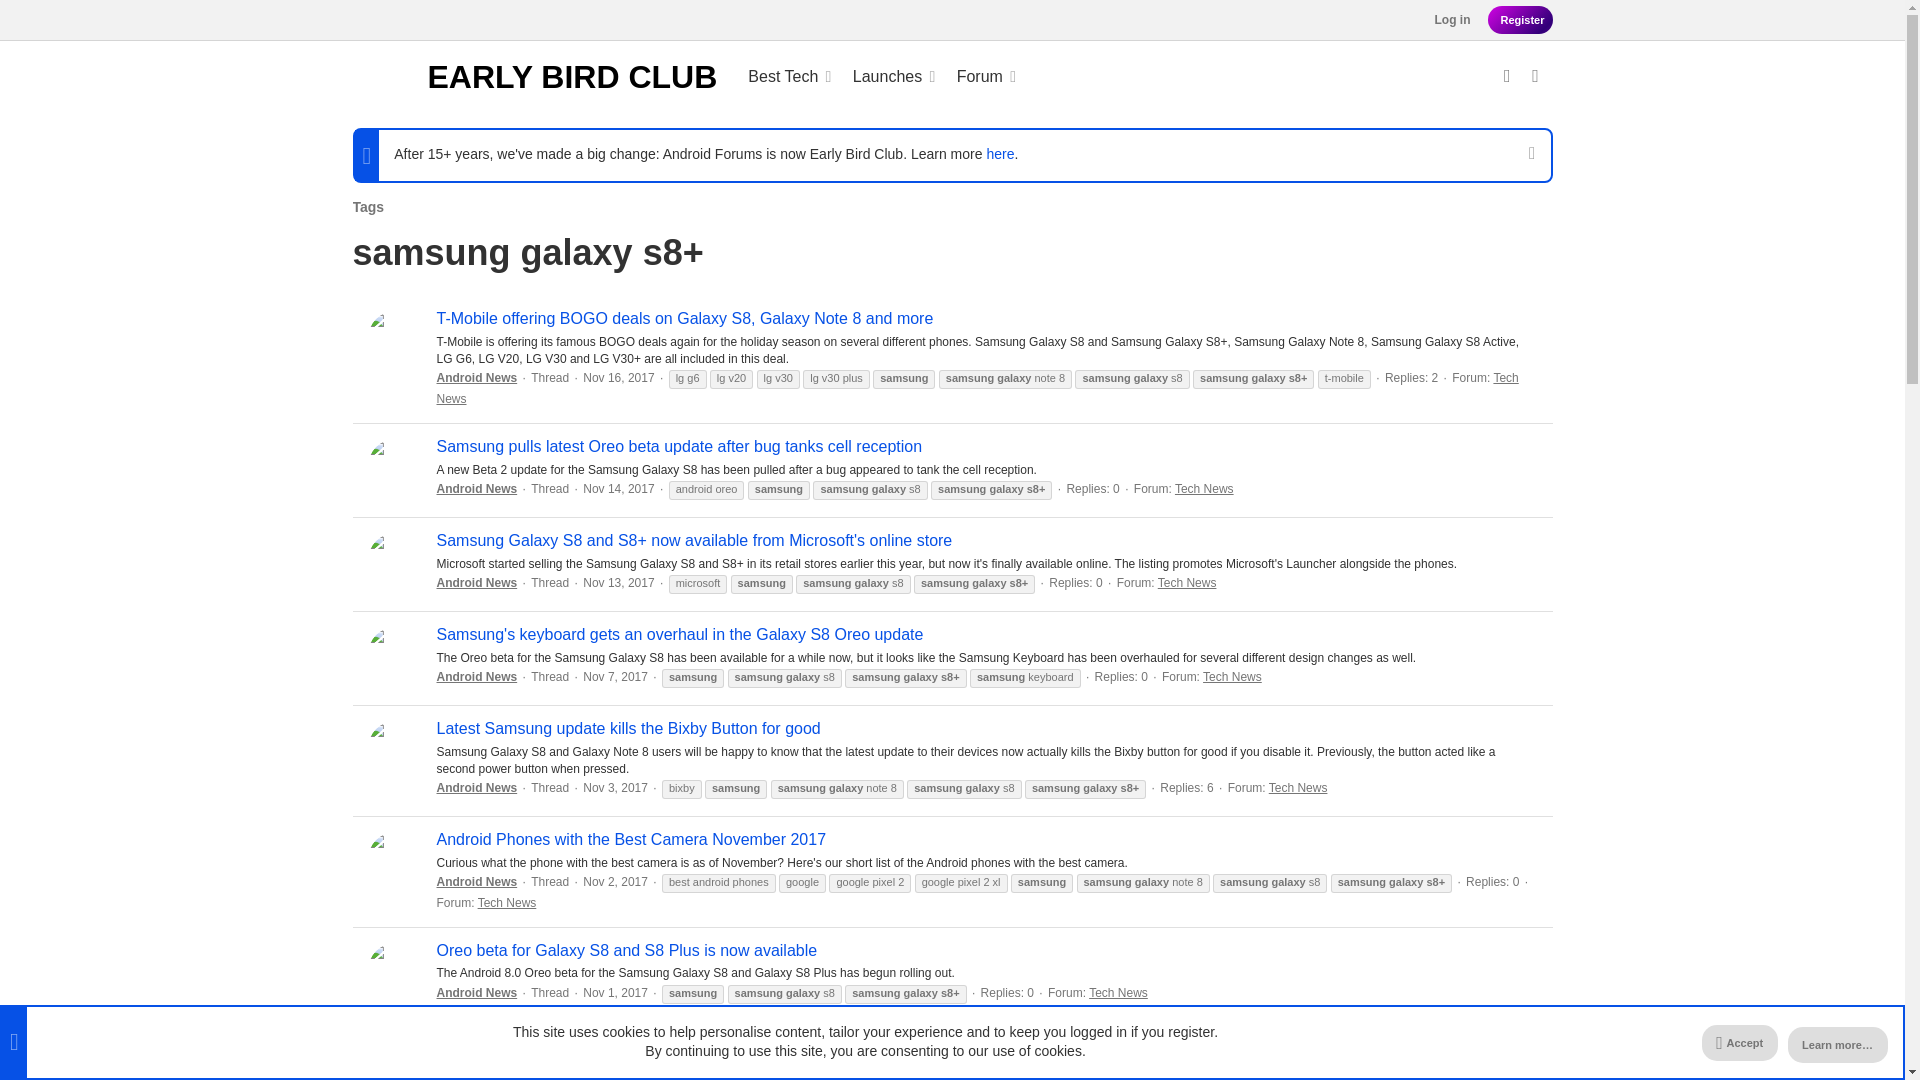  I want to click on Best Tech, so click(616, 787).